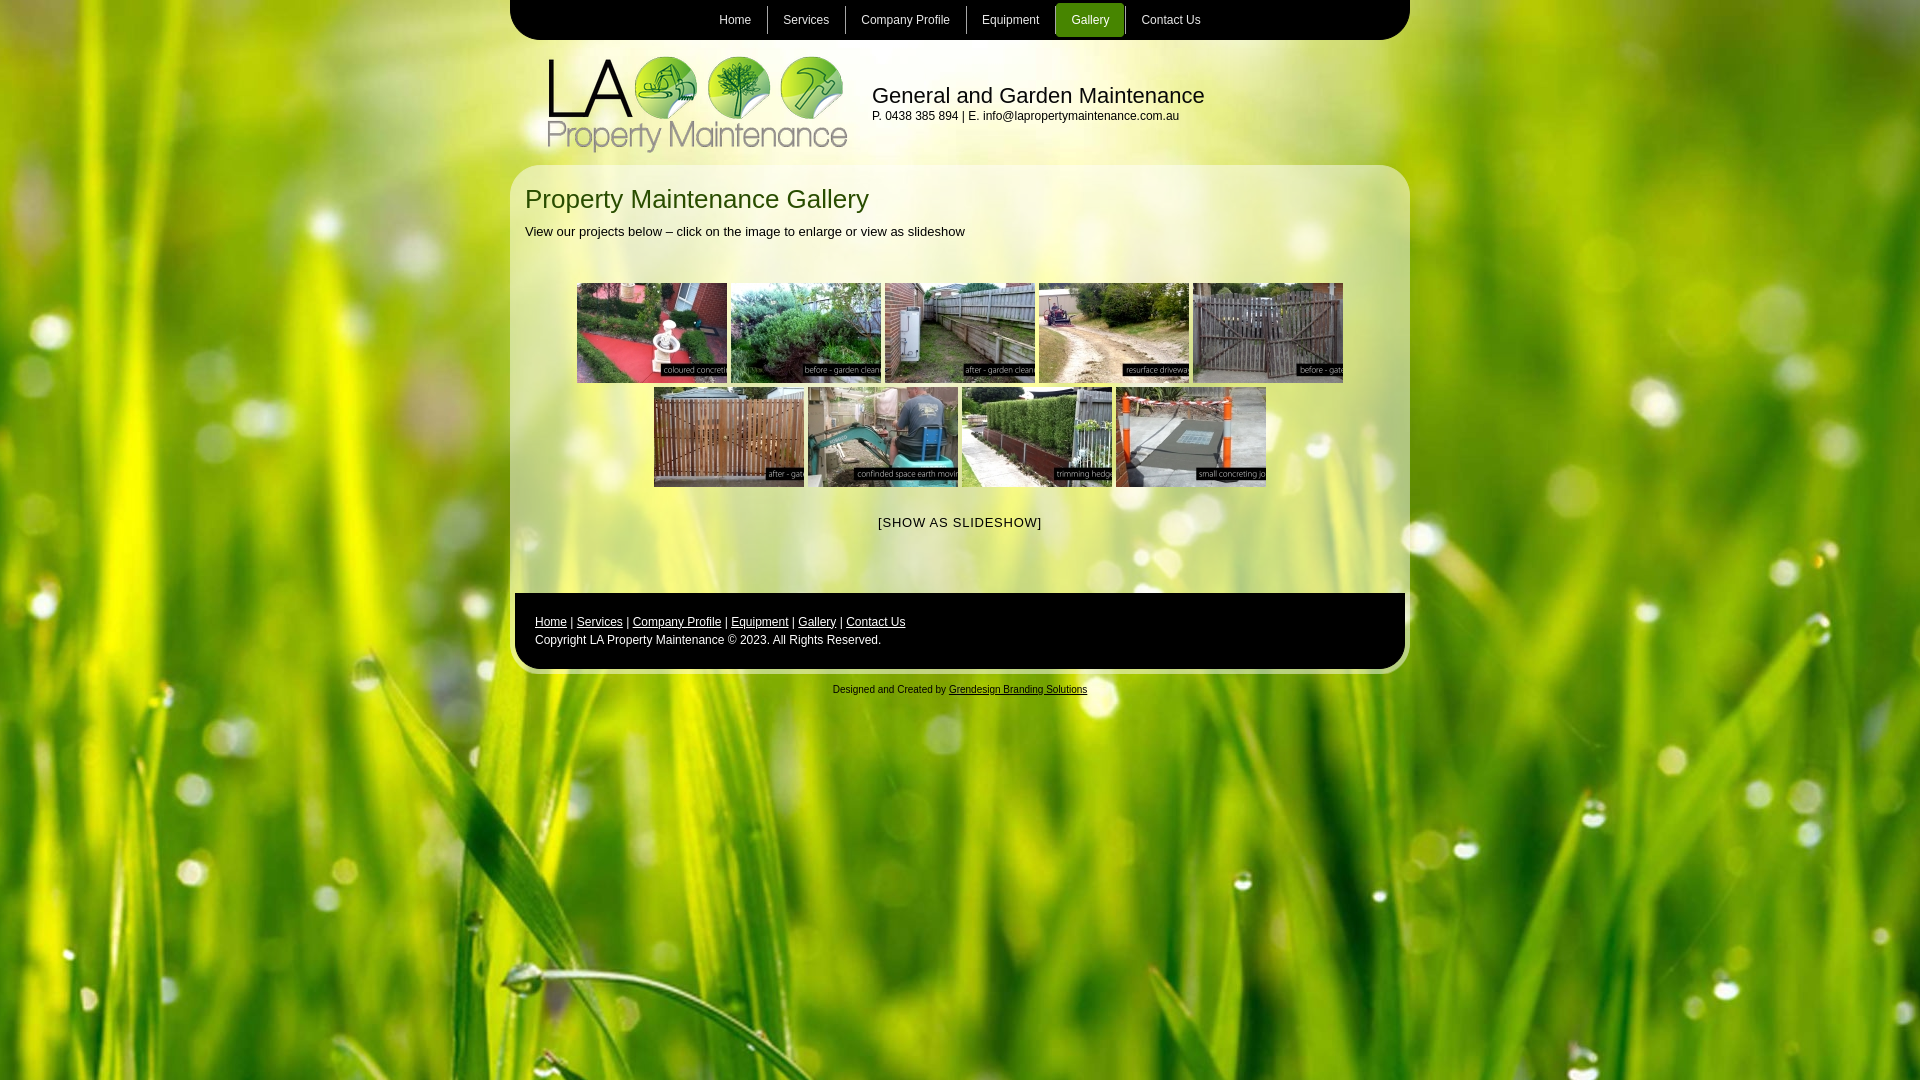 This screenshot has width=1920, height=1080. What do you see at coordinates (1191, 437) in the screenshot?
I see `la-property-maintenance-small-section-concreating` at bounding box center [1191, 437].